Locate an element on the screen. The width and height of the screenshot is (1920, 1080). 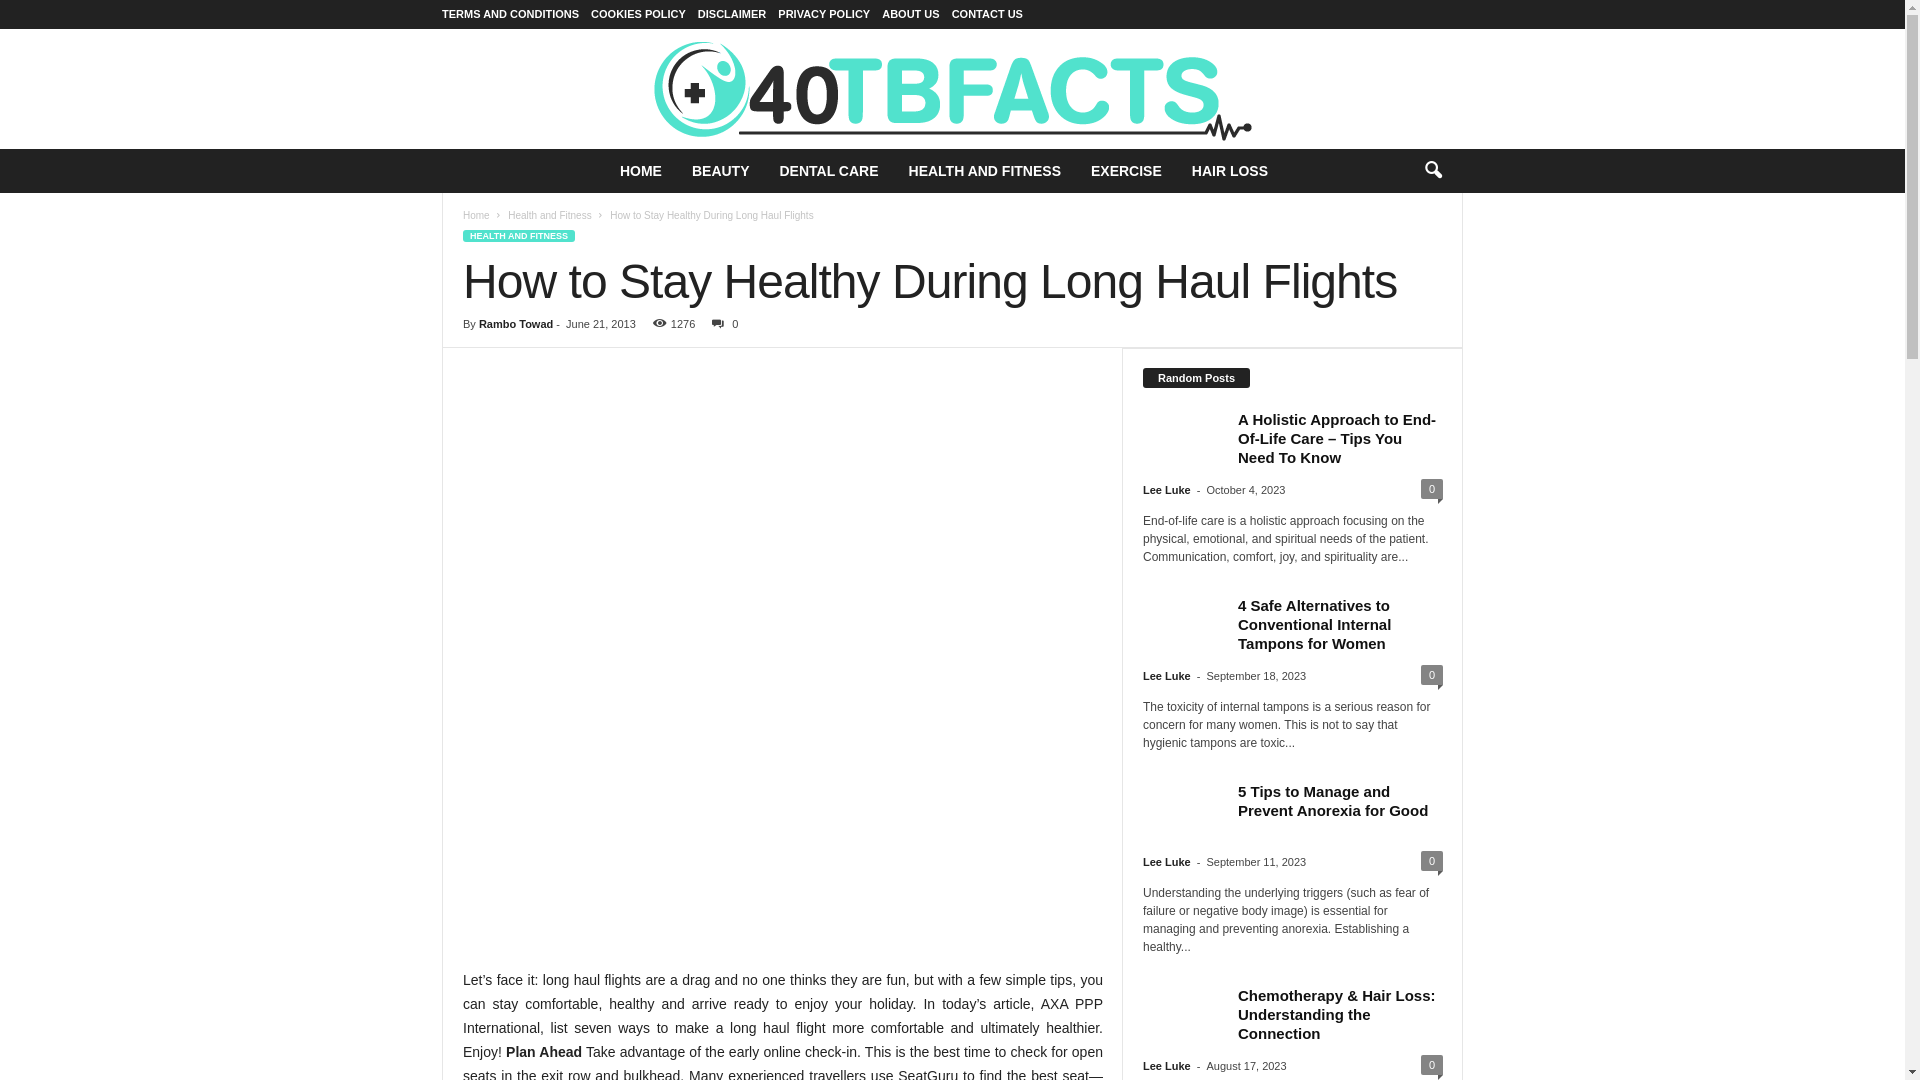
HEALTH AND FITNESS is located at coordinates (985, 171).